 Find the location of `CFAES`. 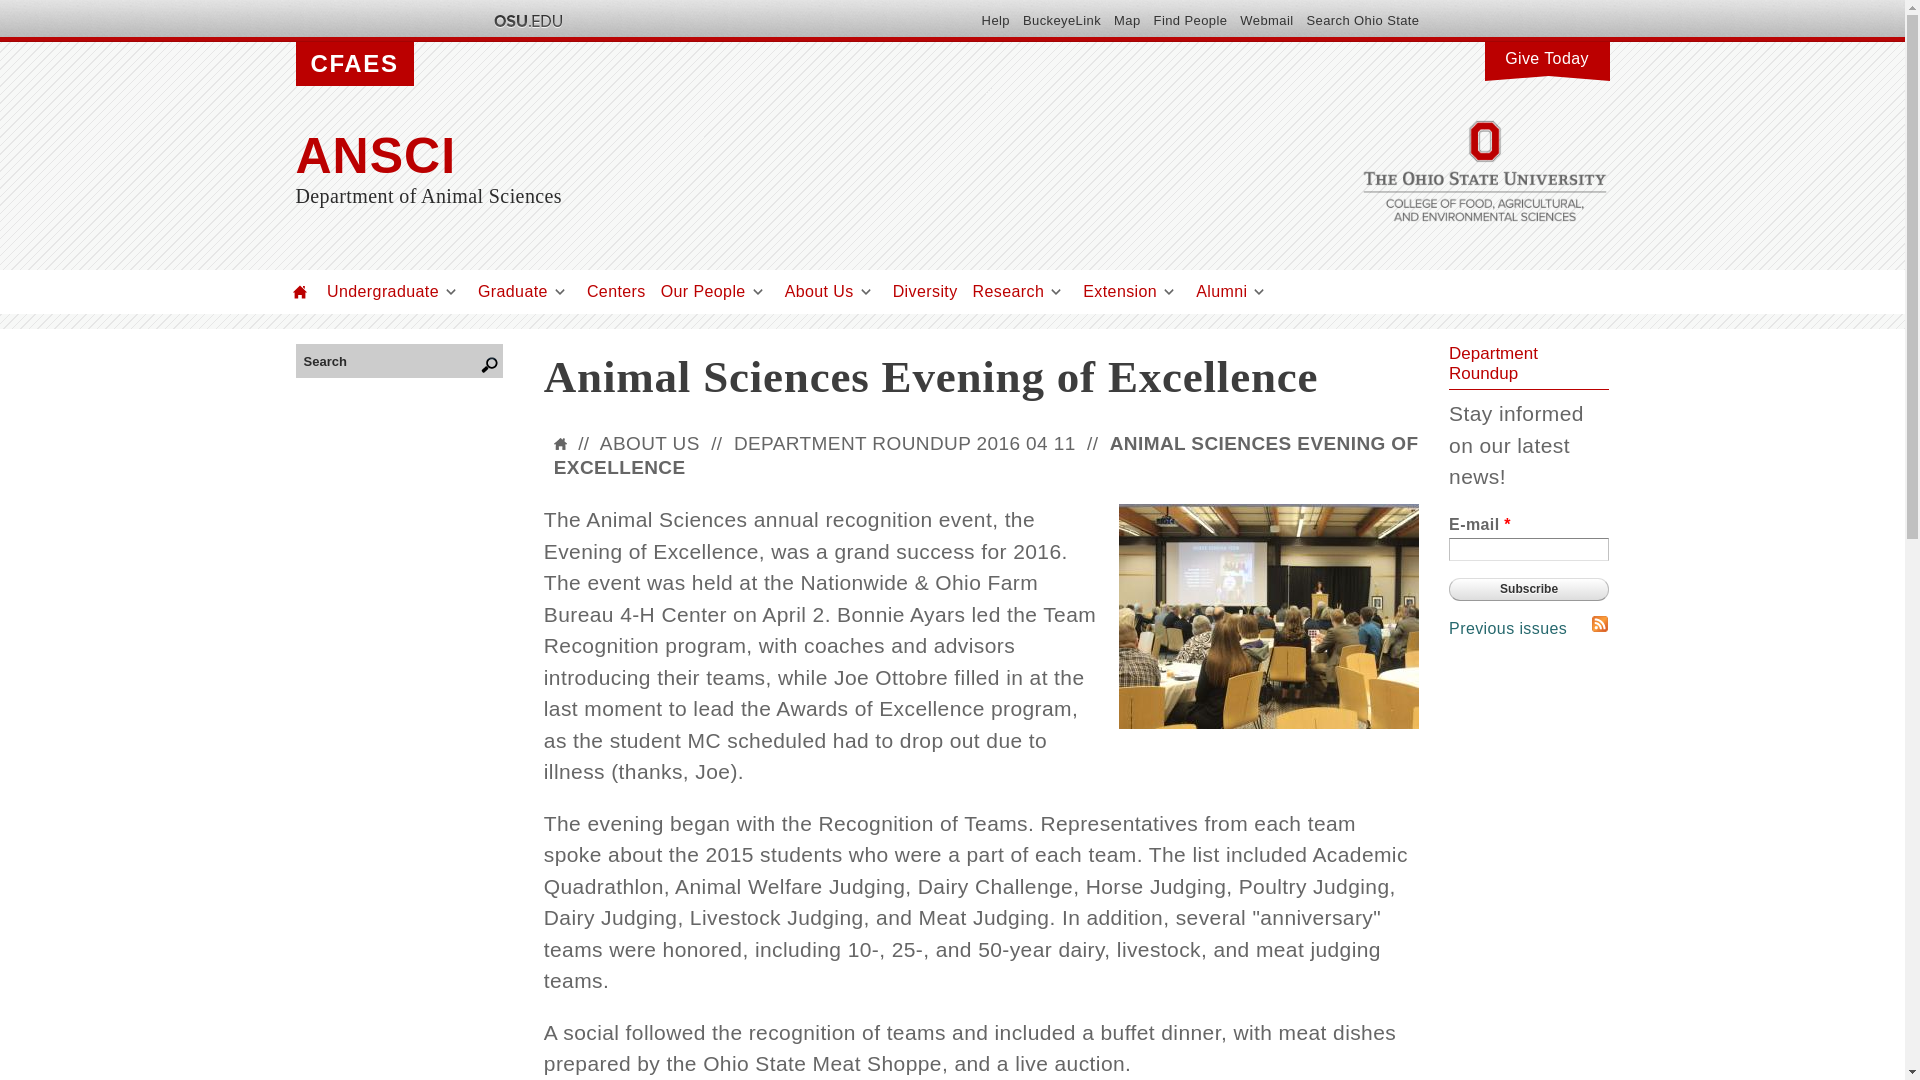

CFAES is located at coordinates (354, 64).